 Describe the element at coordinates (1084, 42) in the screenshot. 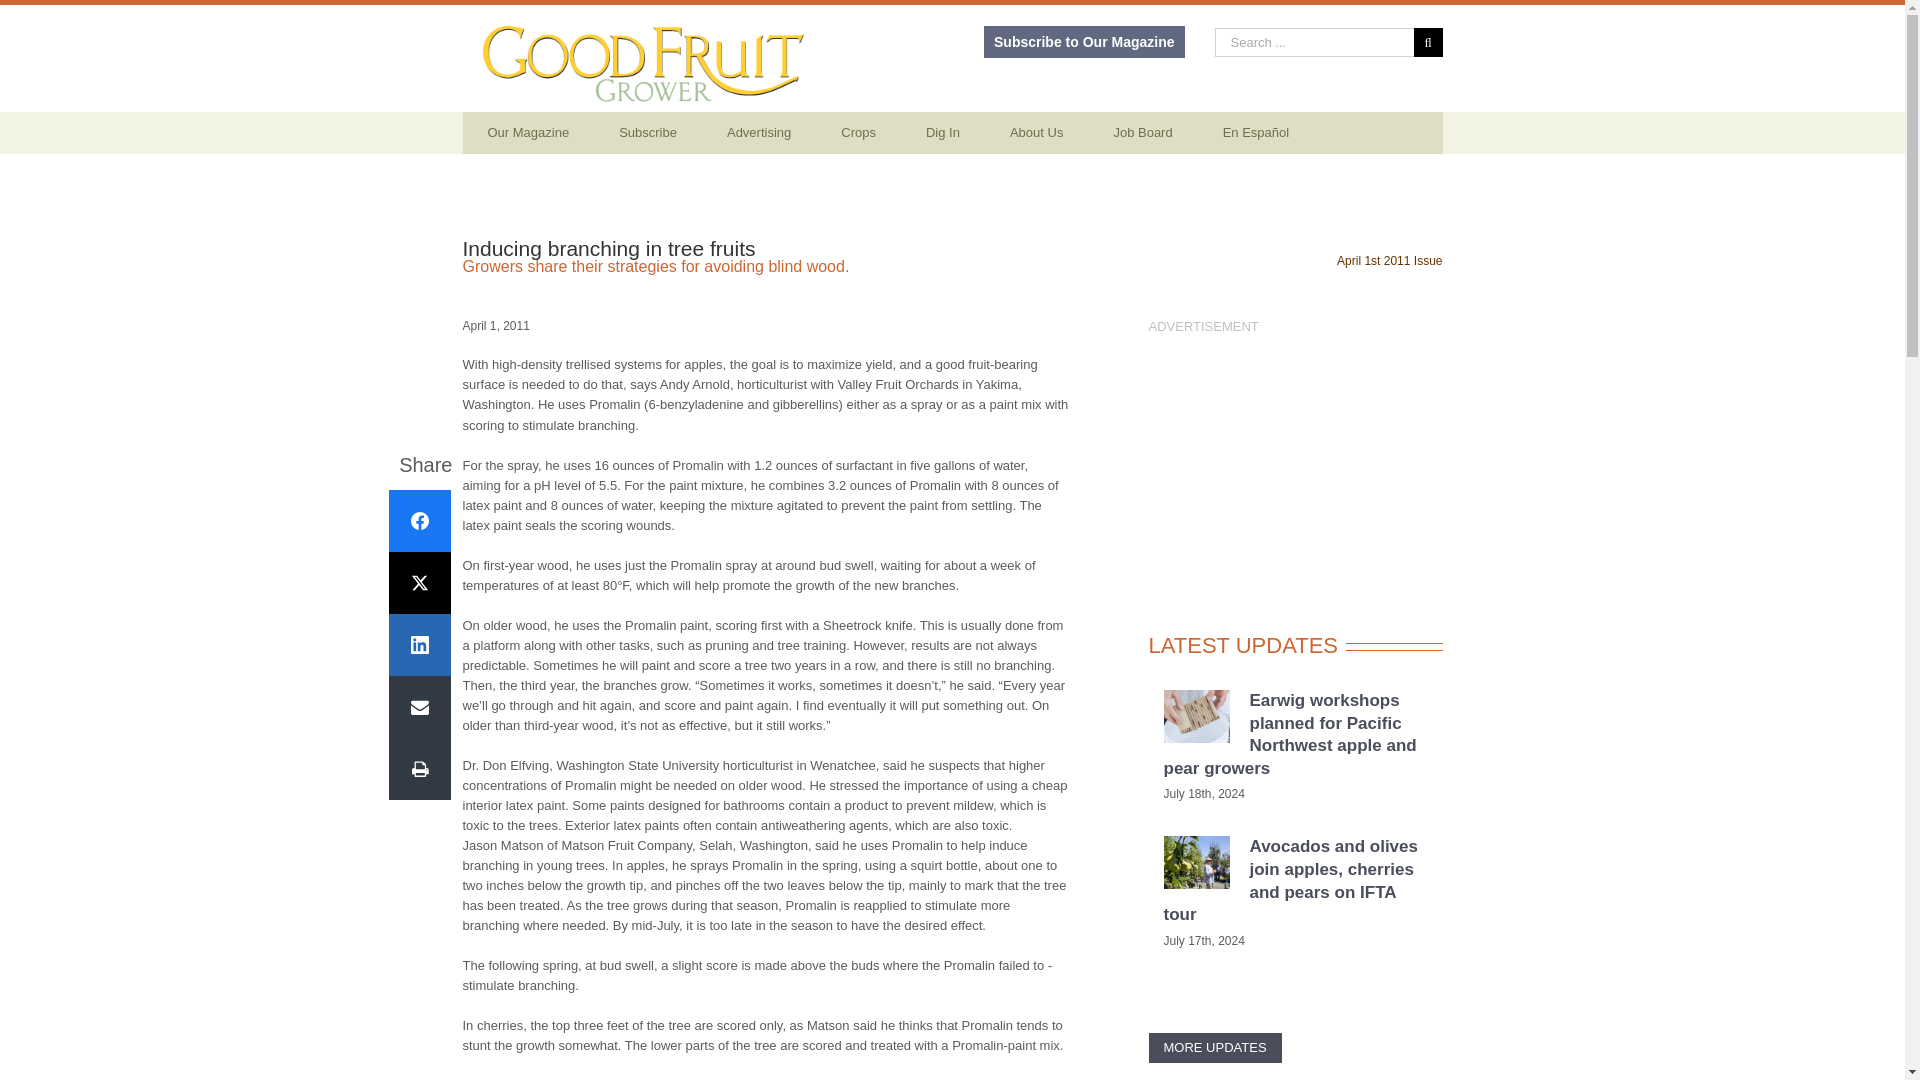

I see `Subscribe to Our Magazine` at that location.